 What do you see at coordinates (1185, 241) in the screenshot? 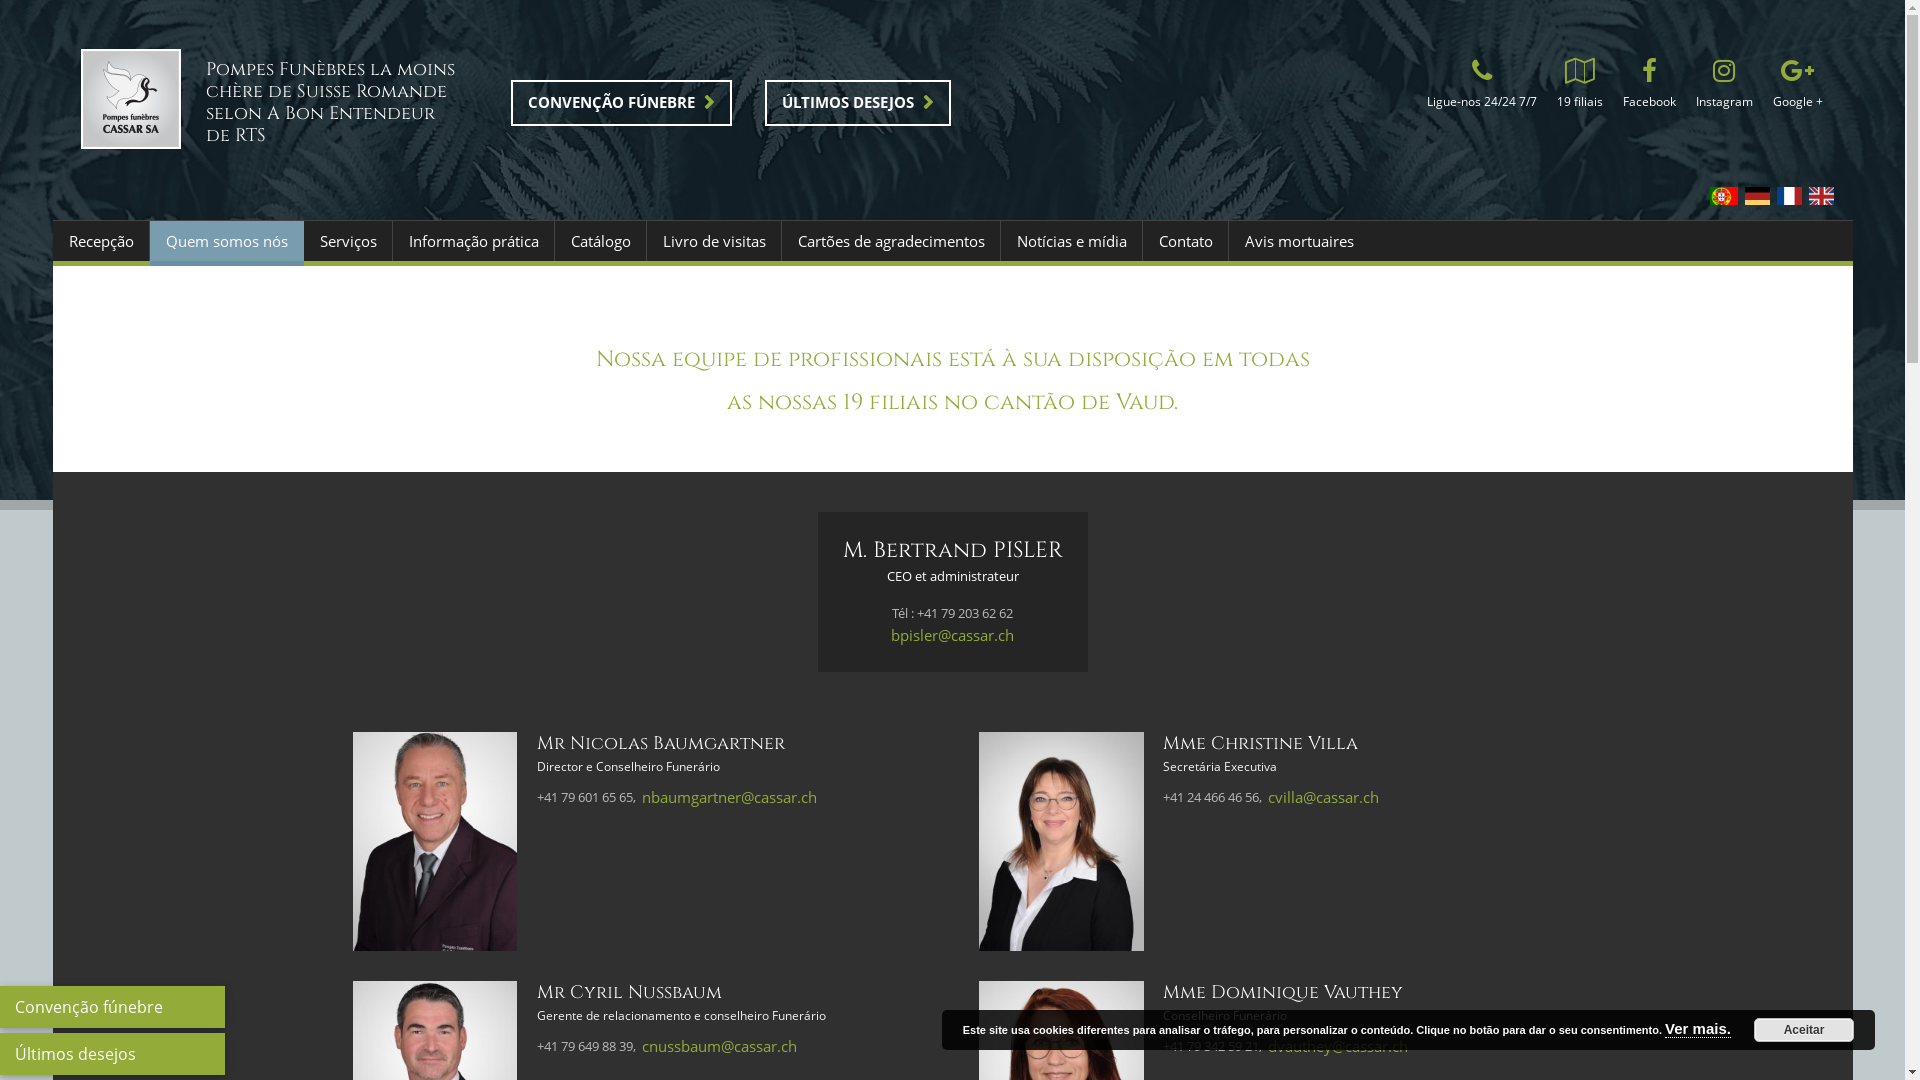
I see `Contato` at bounding box center [1185, 241].